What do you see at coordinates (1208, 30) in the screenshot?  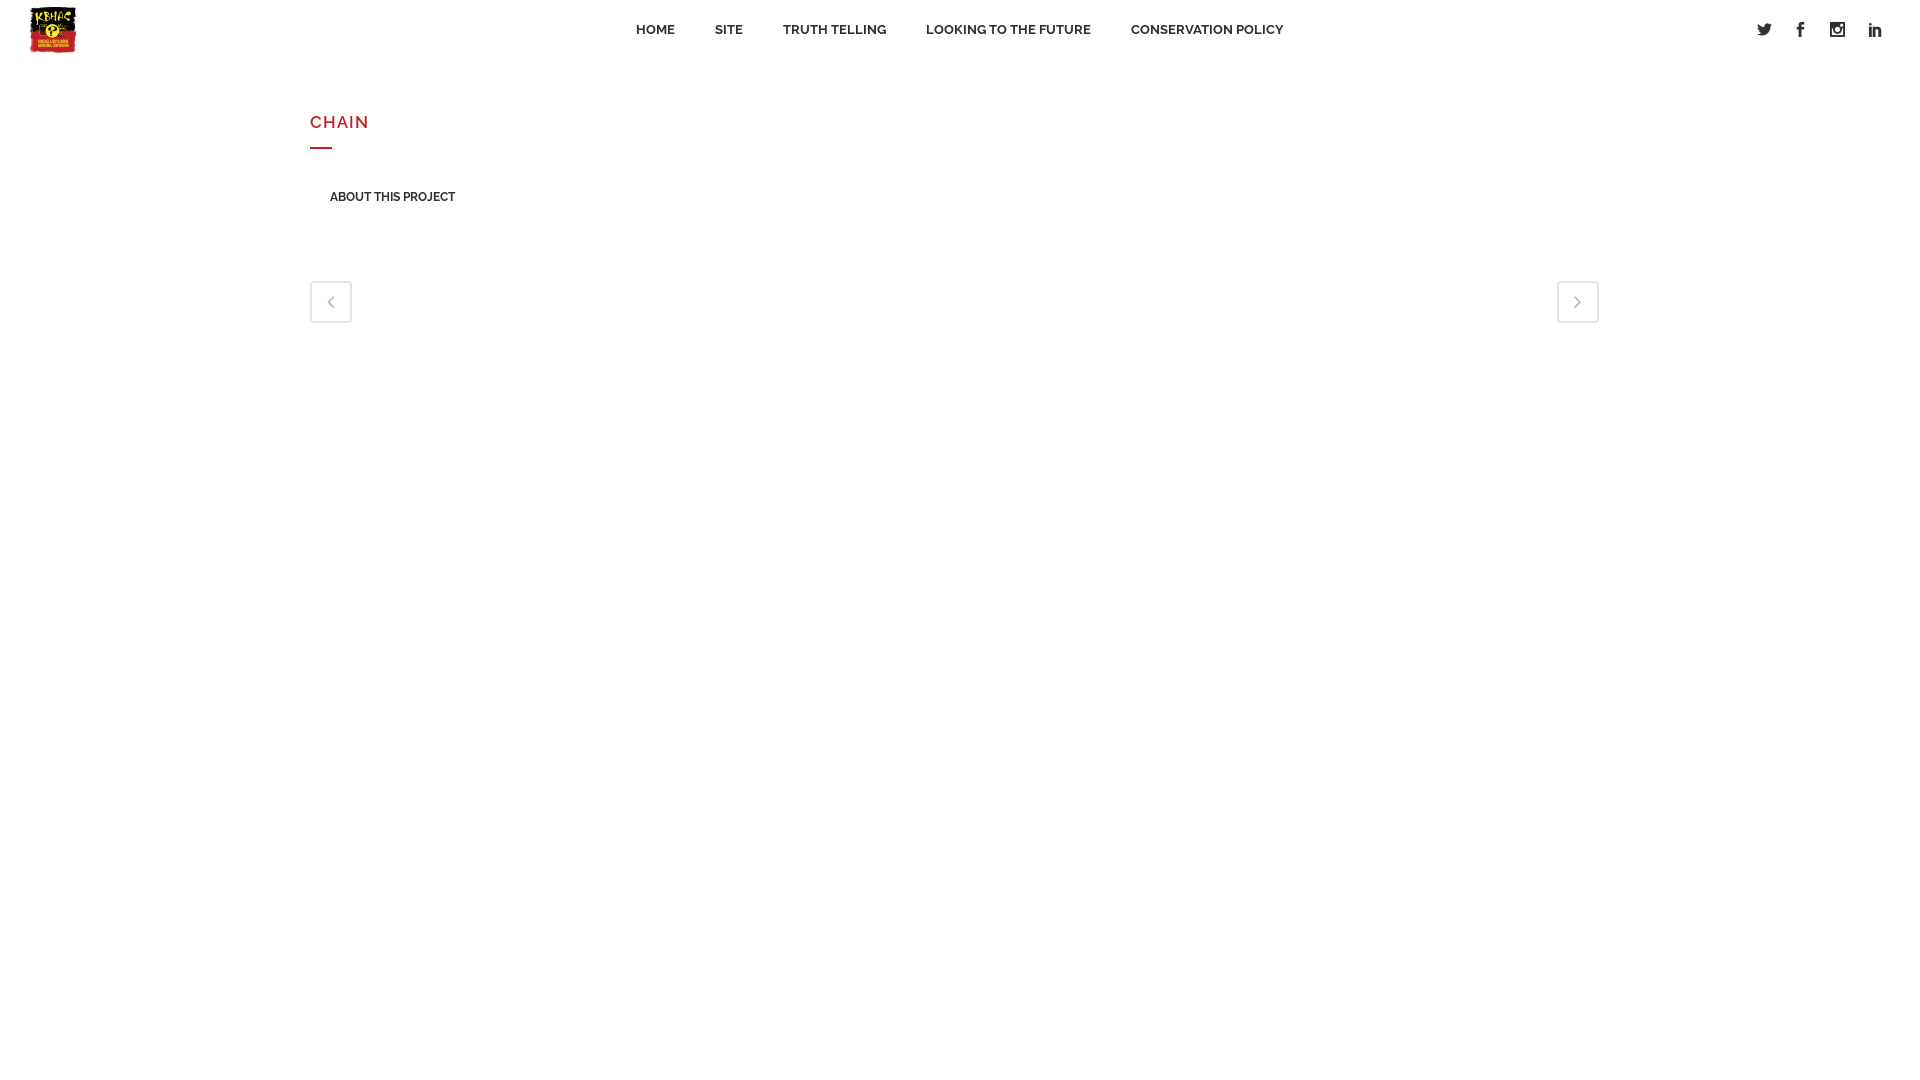 I see `CONSERVATION POLICY` at bounding box center [1208, 30].